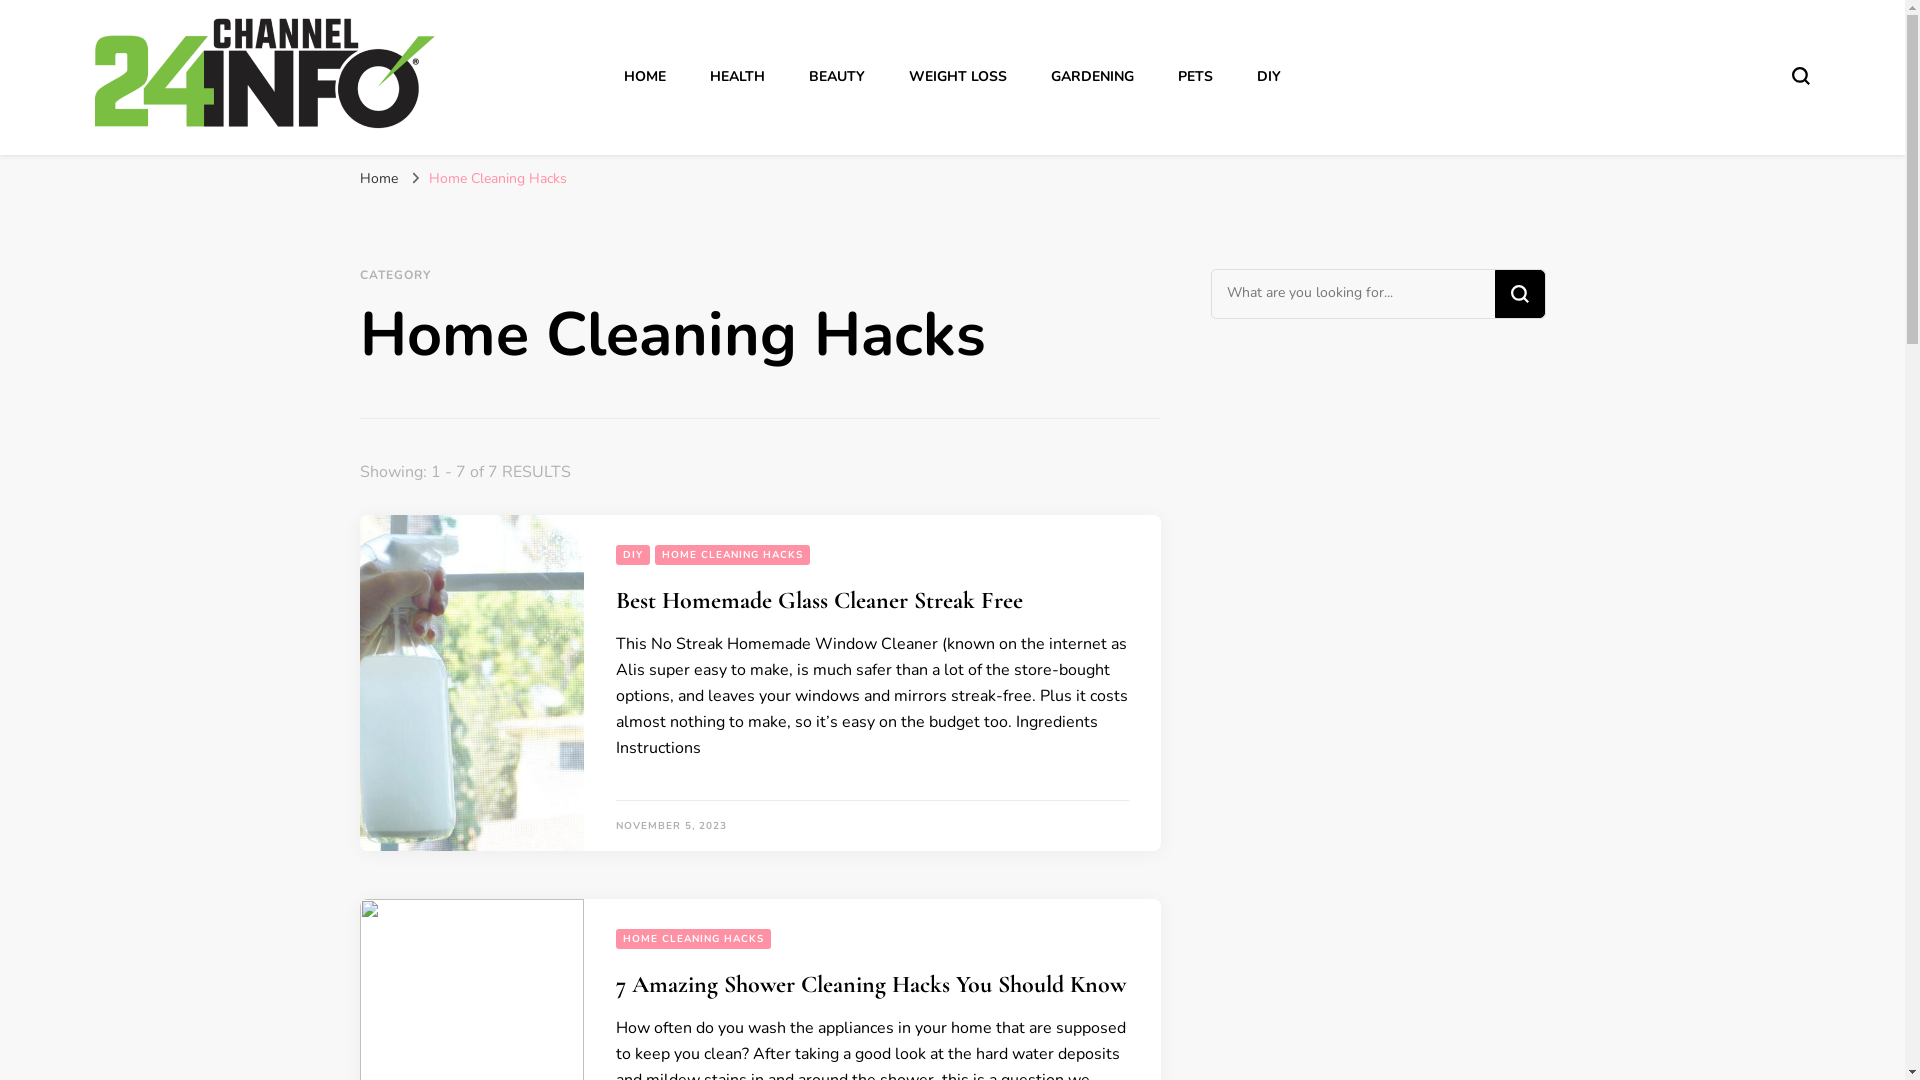 The height and width of the screenshot is (1080, 1920). What do you see at coordinates (379, 178) in the screenshot?
I see `Home` at bounding box center [379, 178].